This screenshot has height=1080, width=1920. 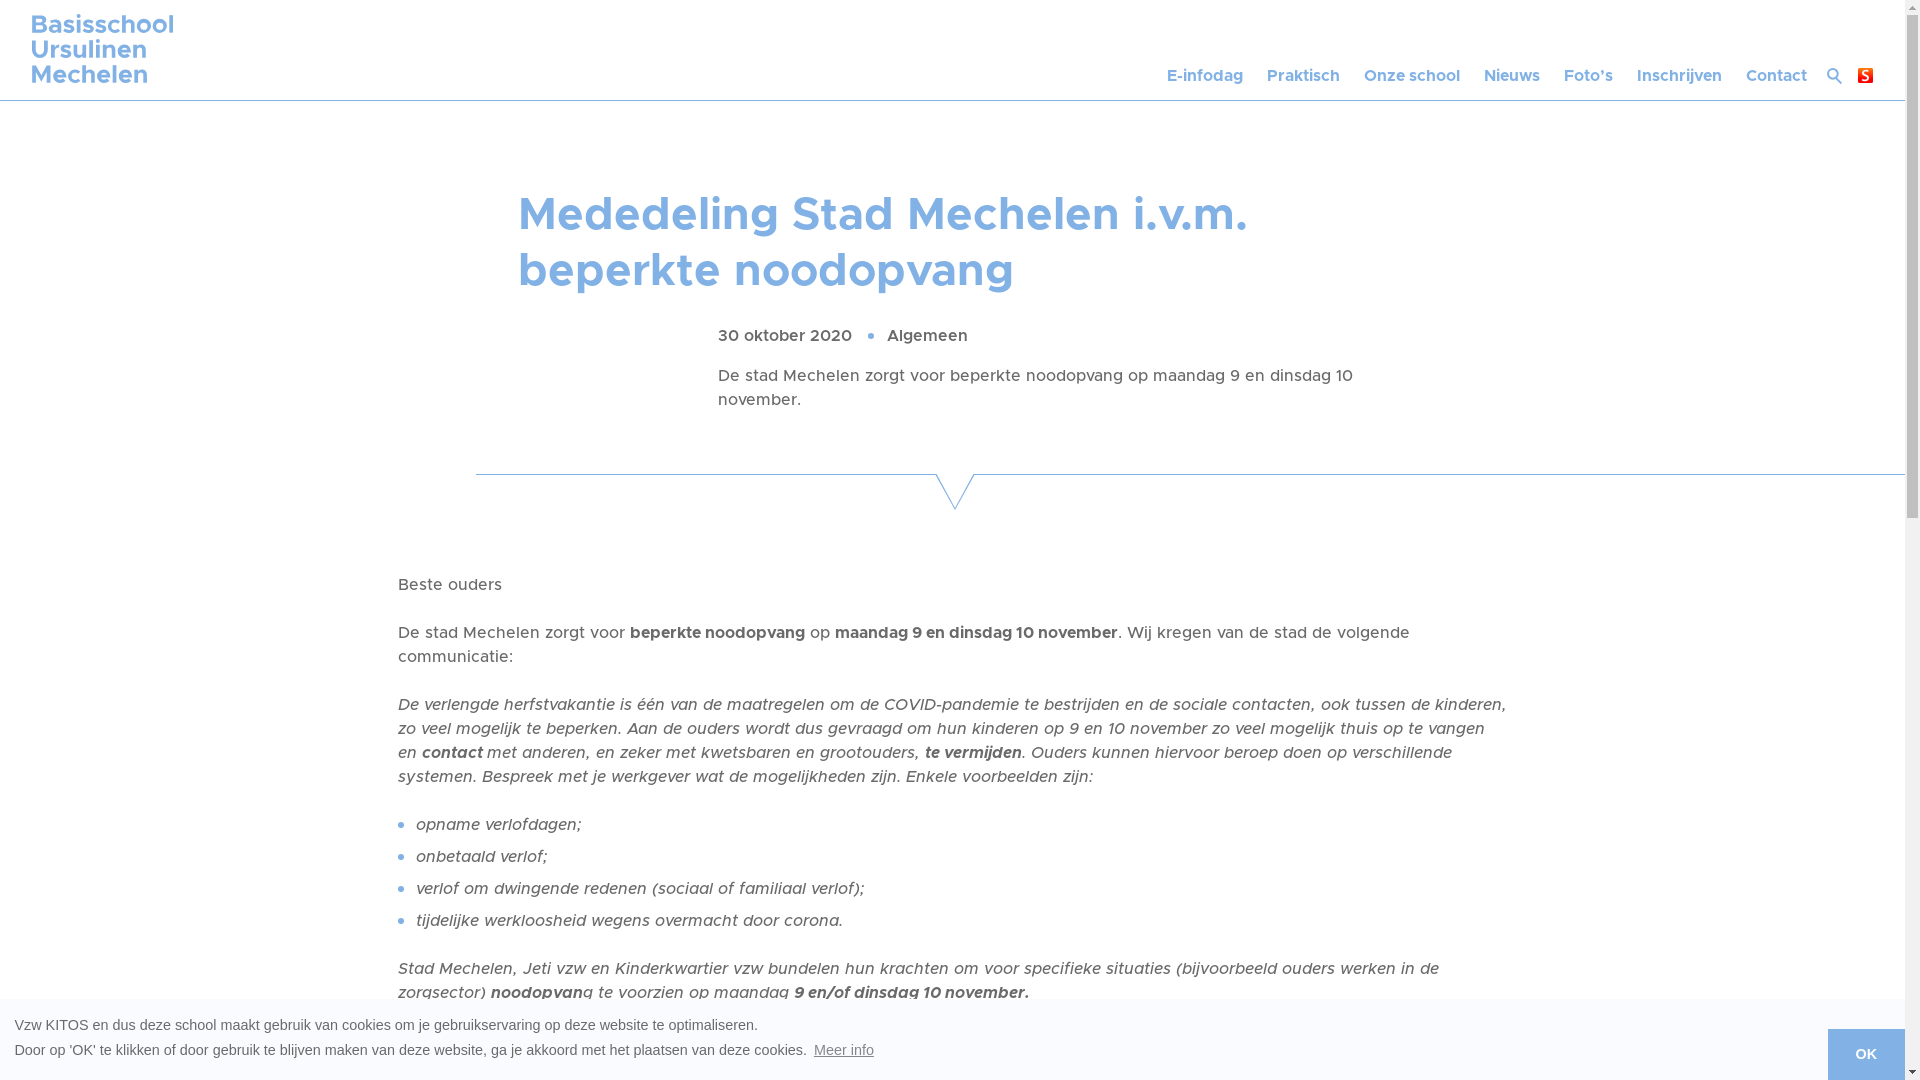 I want to click on Inschrijven, so click(x=1680, y=50).